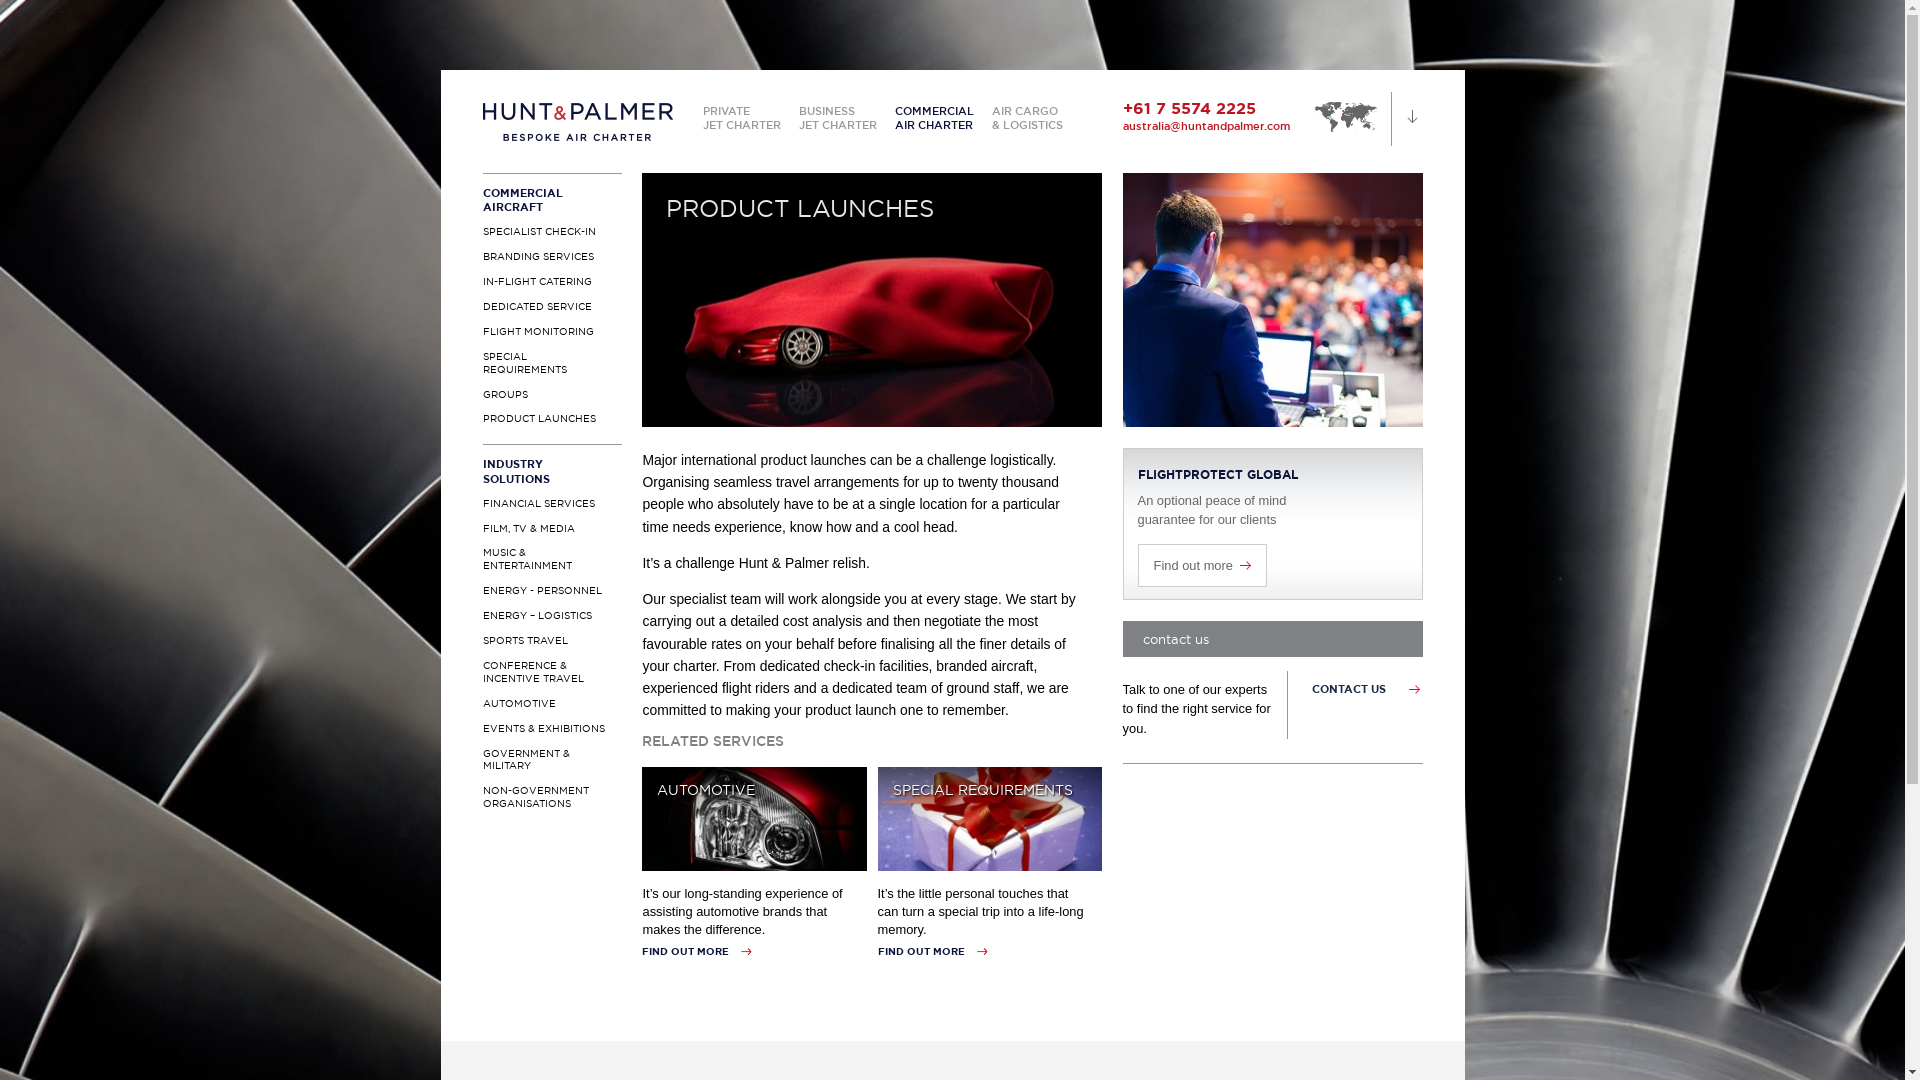 This screenshot has width=1920, height=1080. Describe the element at coordinates (552, 530) in the screenshot. I see `FILM, TV & MEDIA` at that location.